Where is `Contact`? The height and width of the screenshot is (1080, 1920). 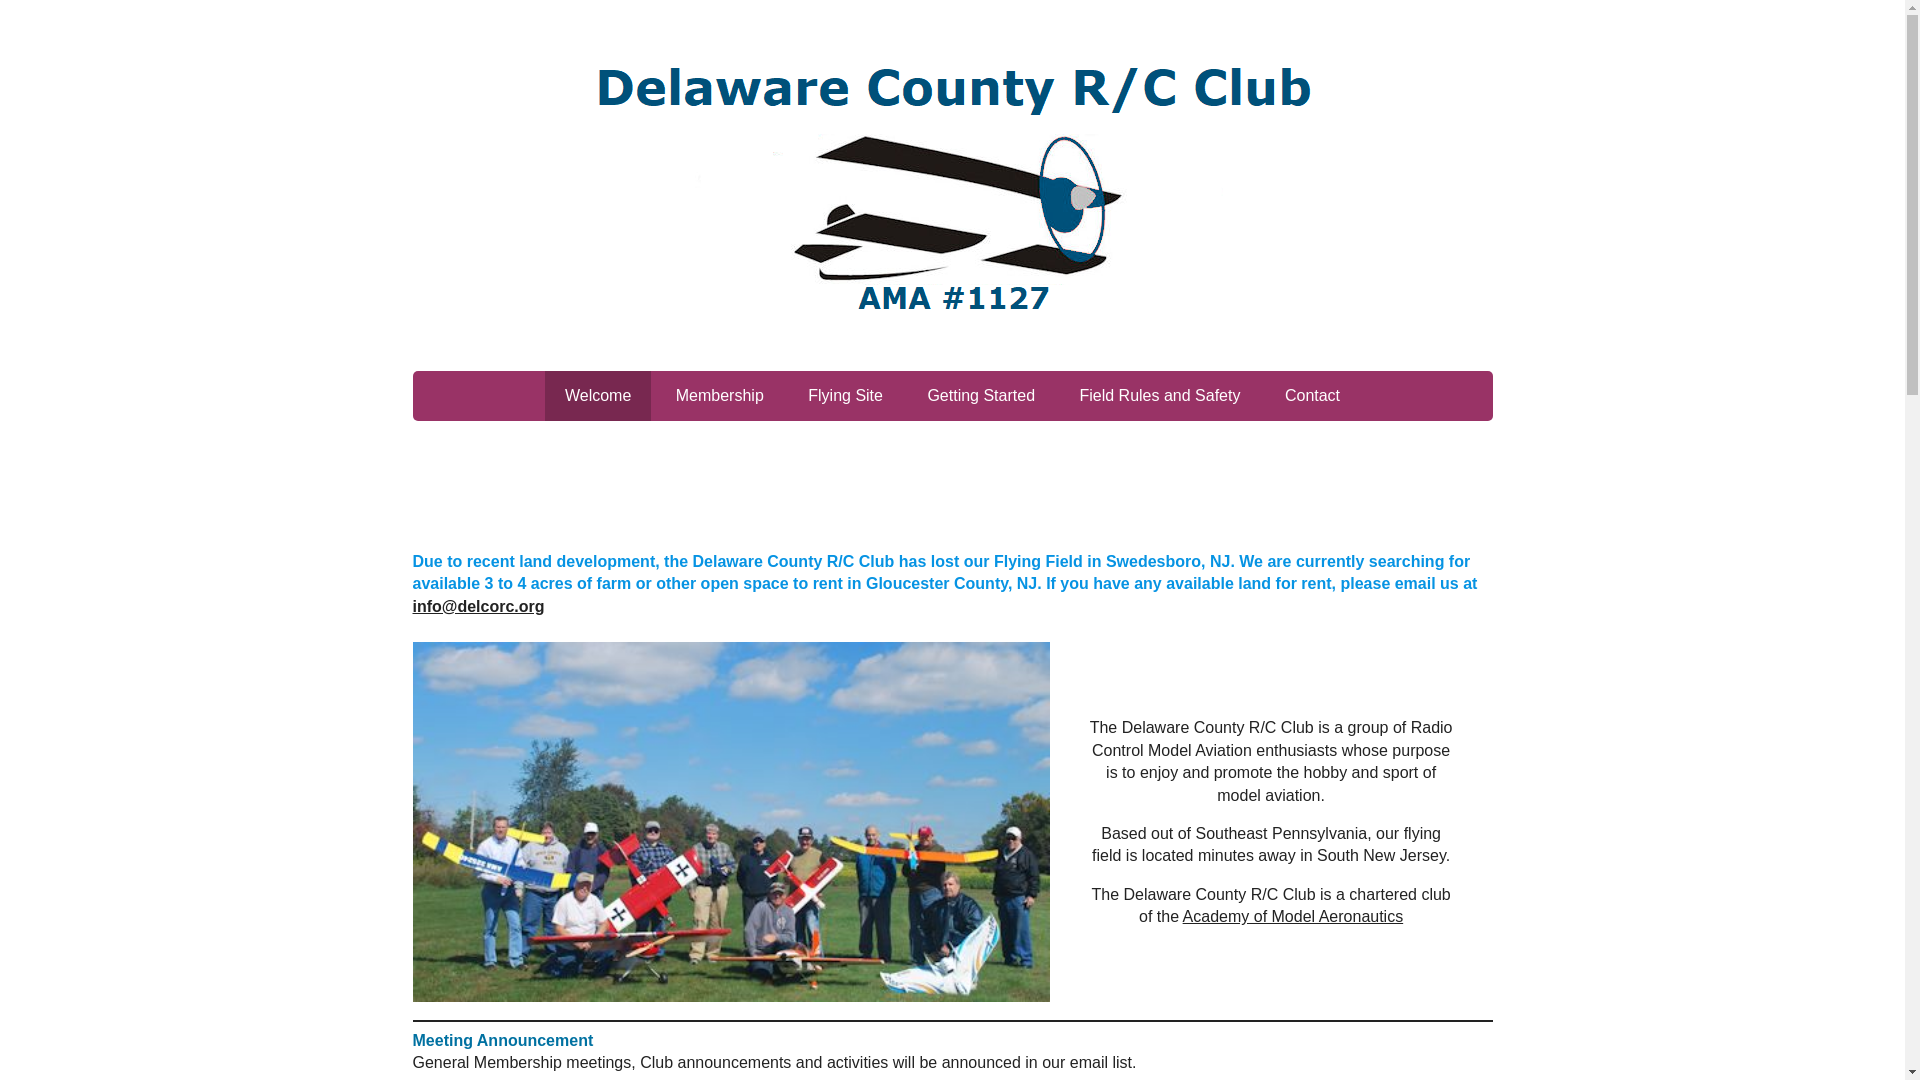
Contact is located at coordinates (1312, 396).